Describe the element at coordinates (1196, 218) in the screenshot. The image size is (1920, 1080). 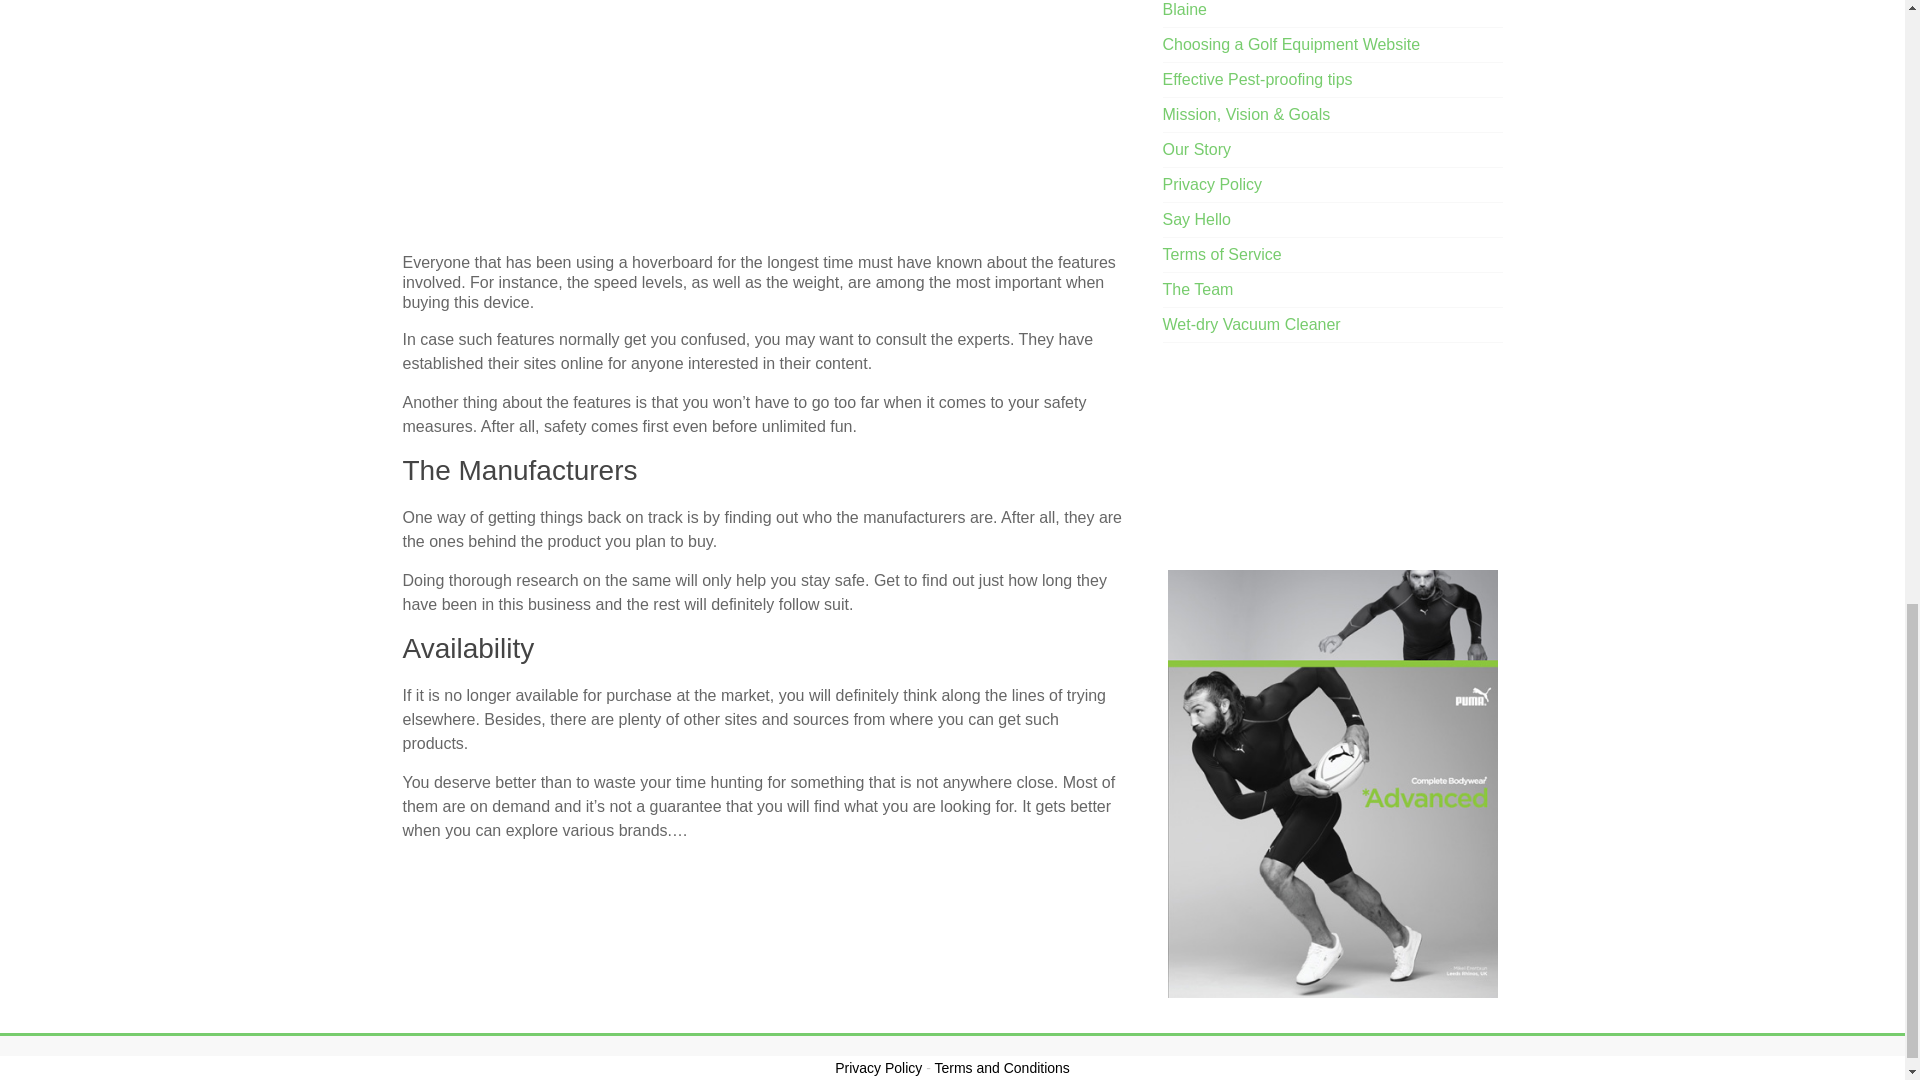
I see `Say Hello` at that location.